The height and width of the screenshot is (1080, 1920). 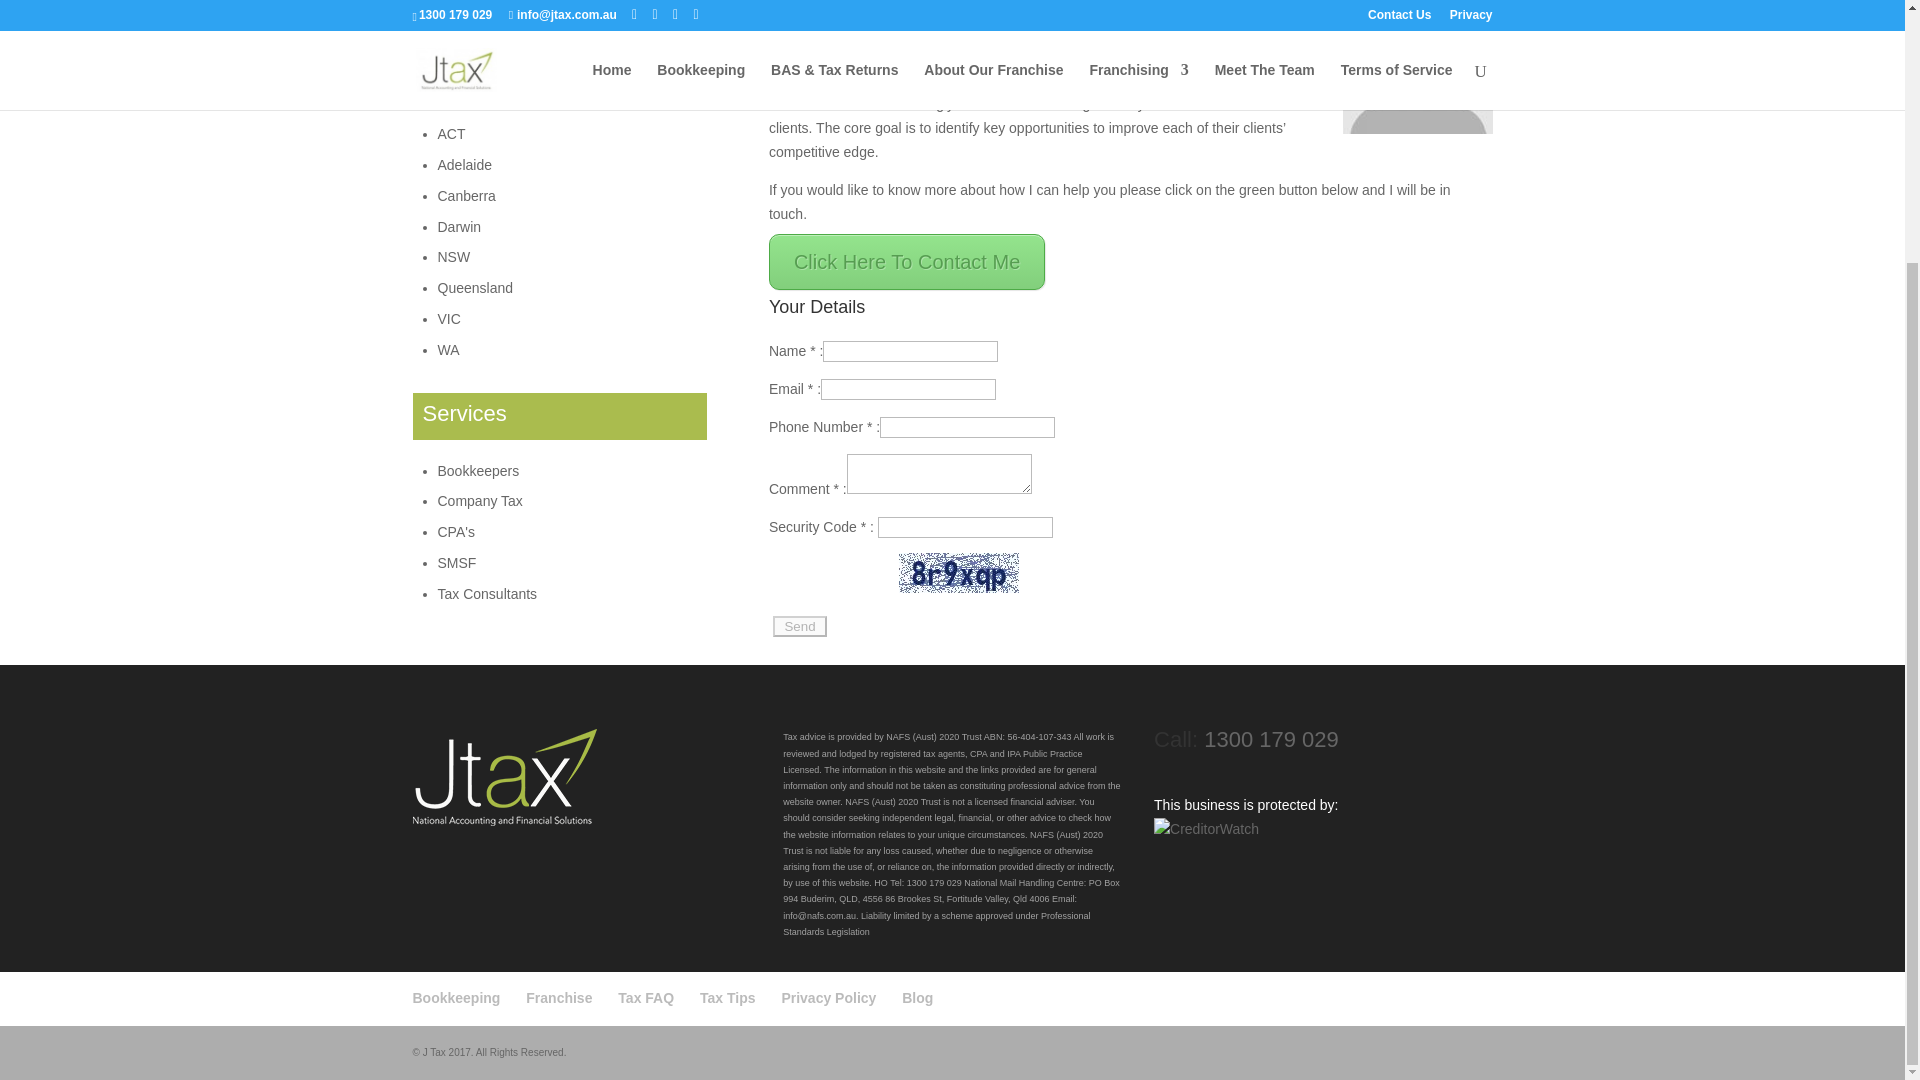 I want to click on ACT, so click(x=452, y=134).